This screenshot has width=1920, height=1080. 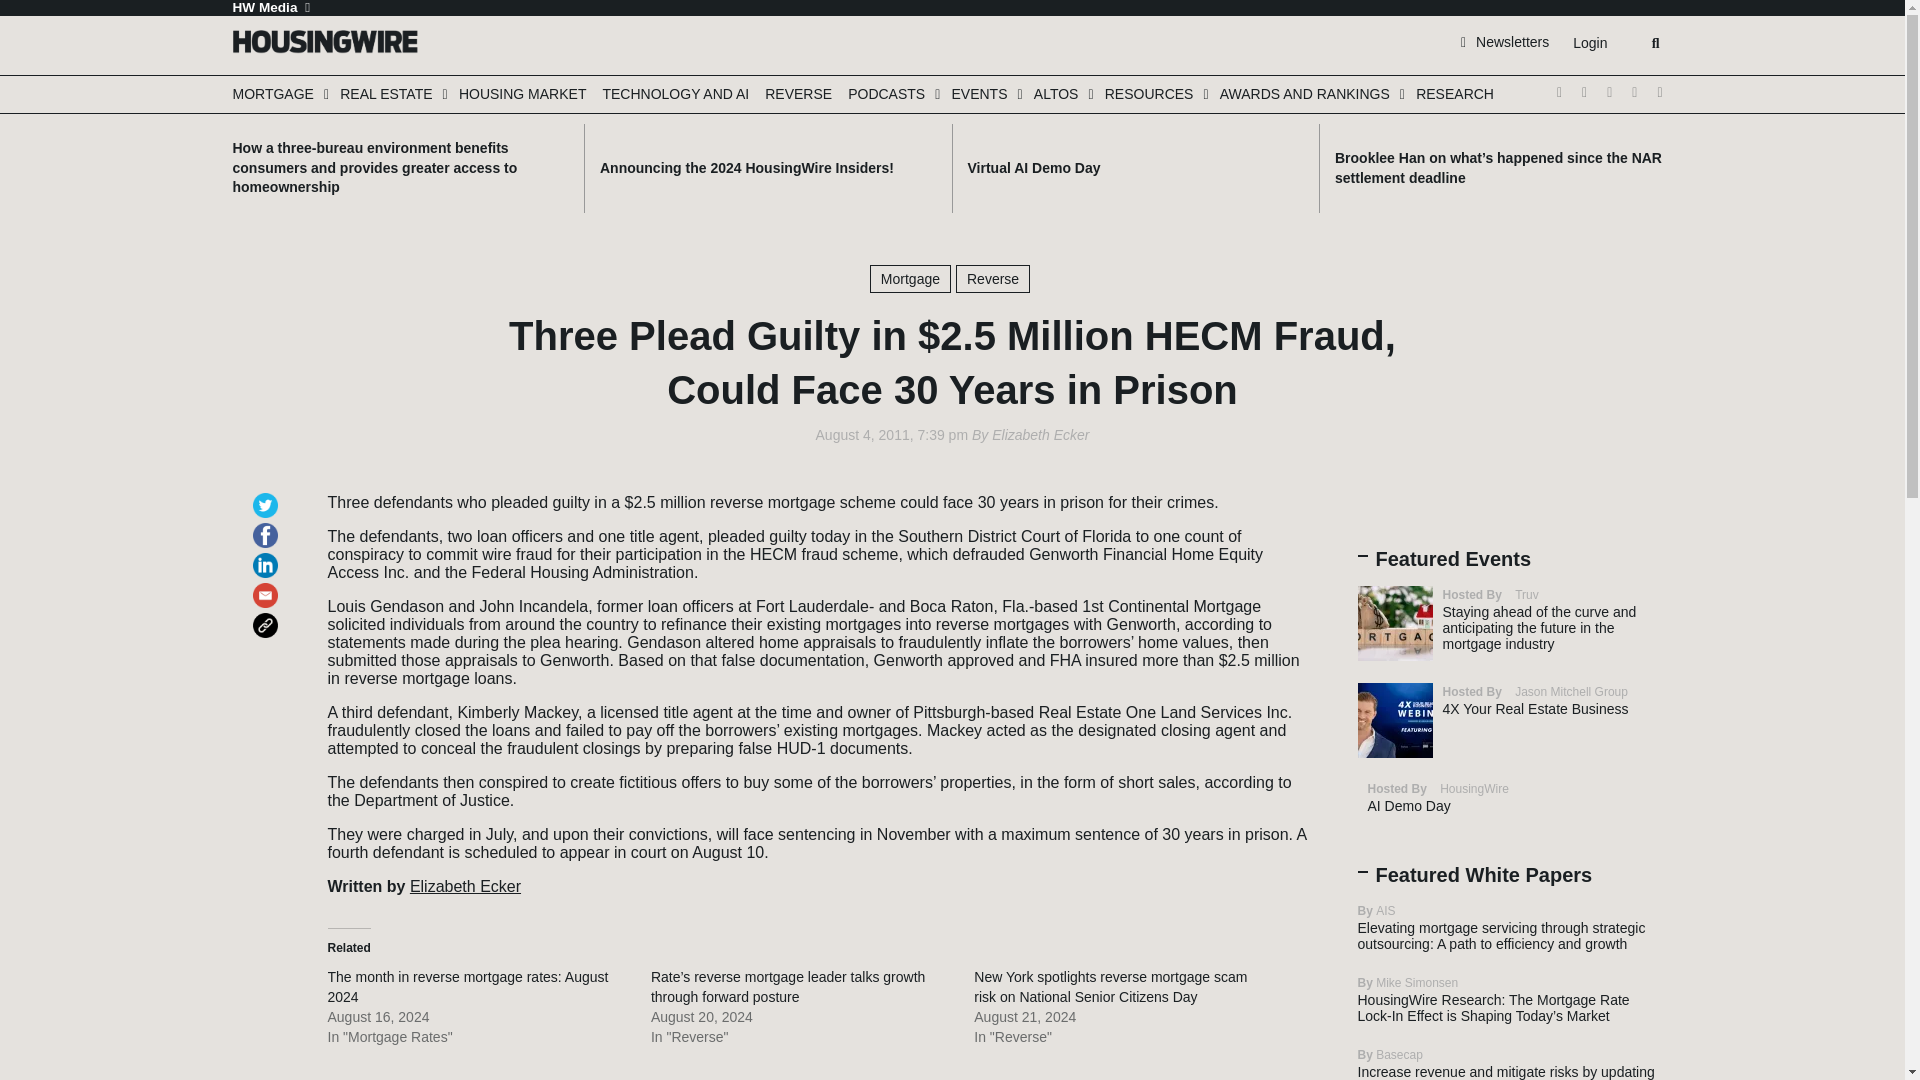 I want to click on Click to share on Facebook, so click(x=268, y=526).